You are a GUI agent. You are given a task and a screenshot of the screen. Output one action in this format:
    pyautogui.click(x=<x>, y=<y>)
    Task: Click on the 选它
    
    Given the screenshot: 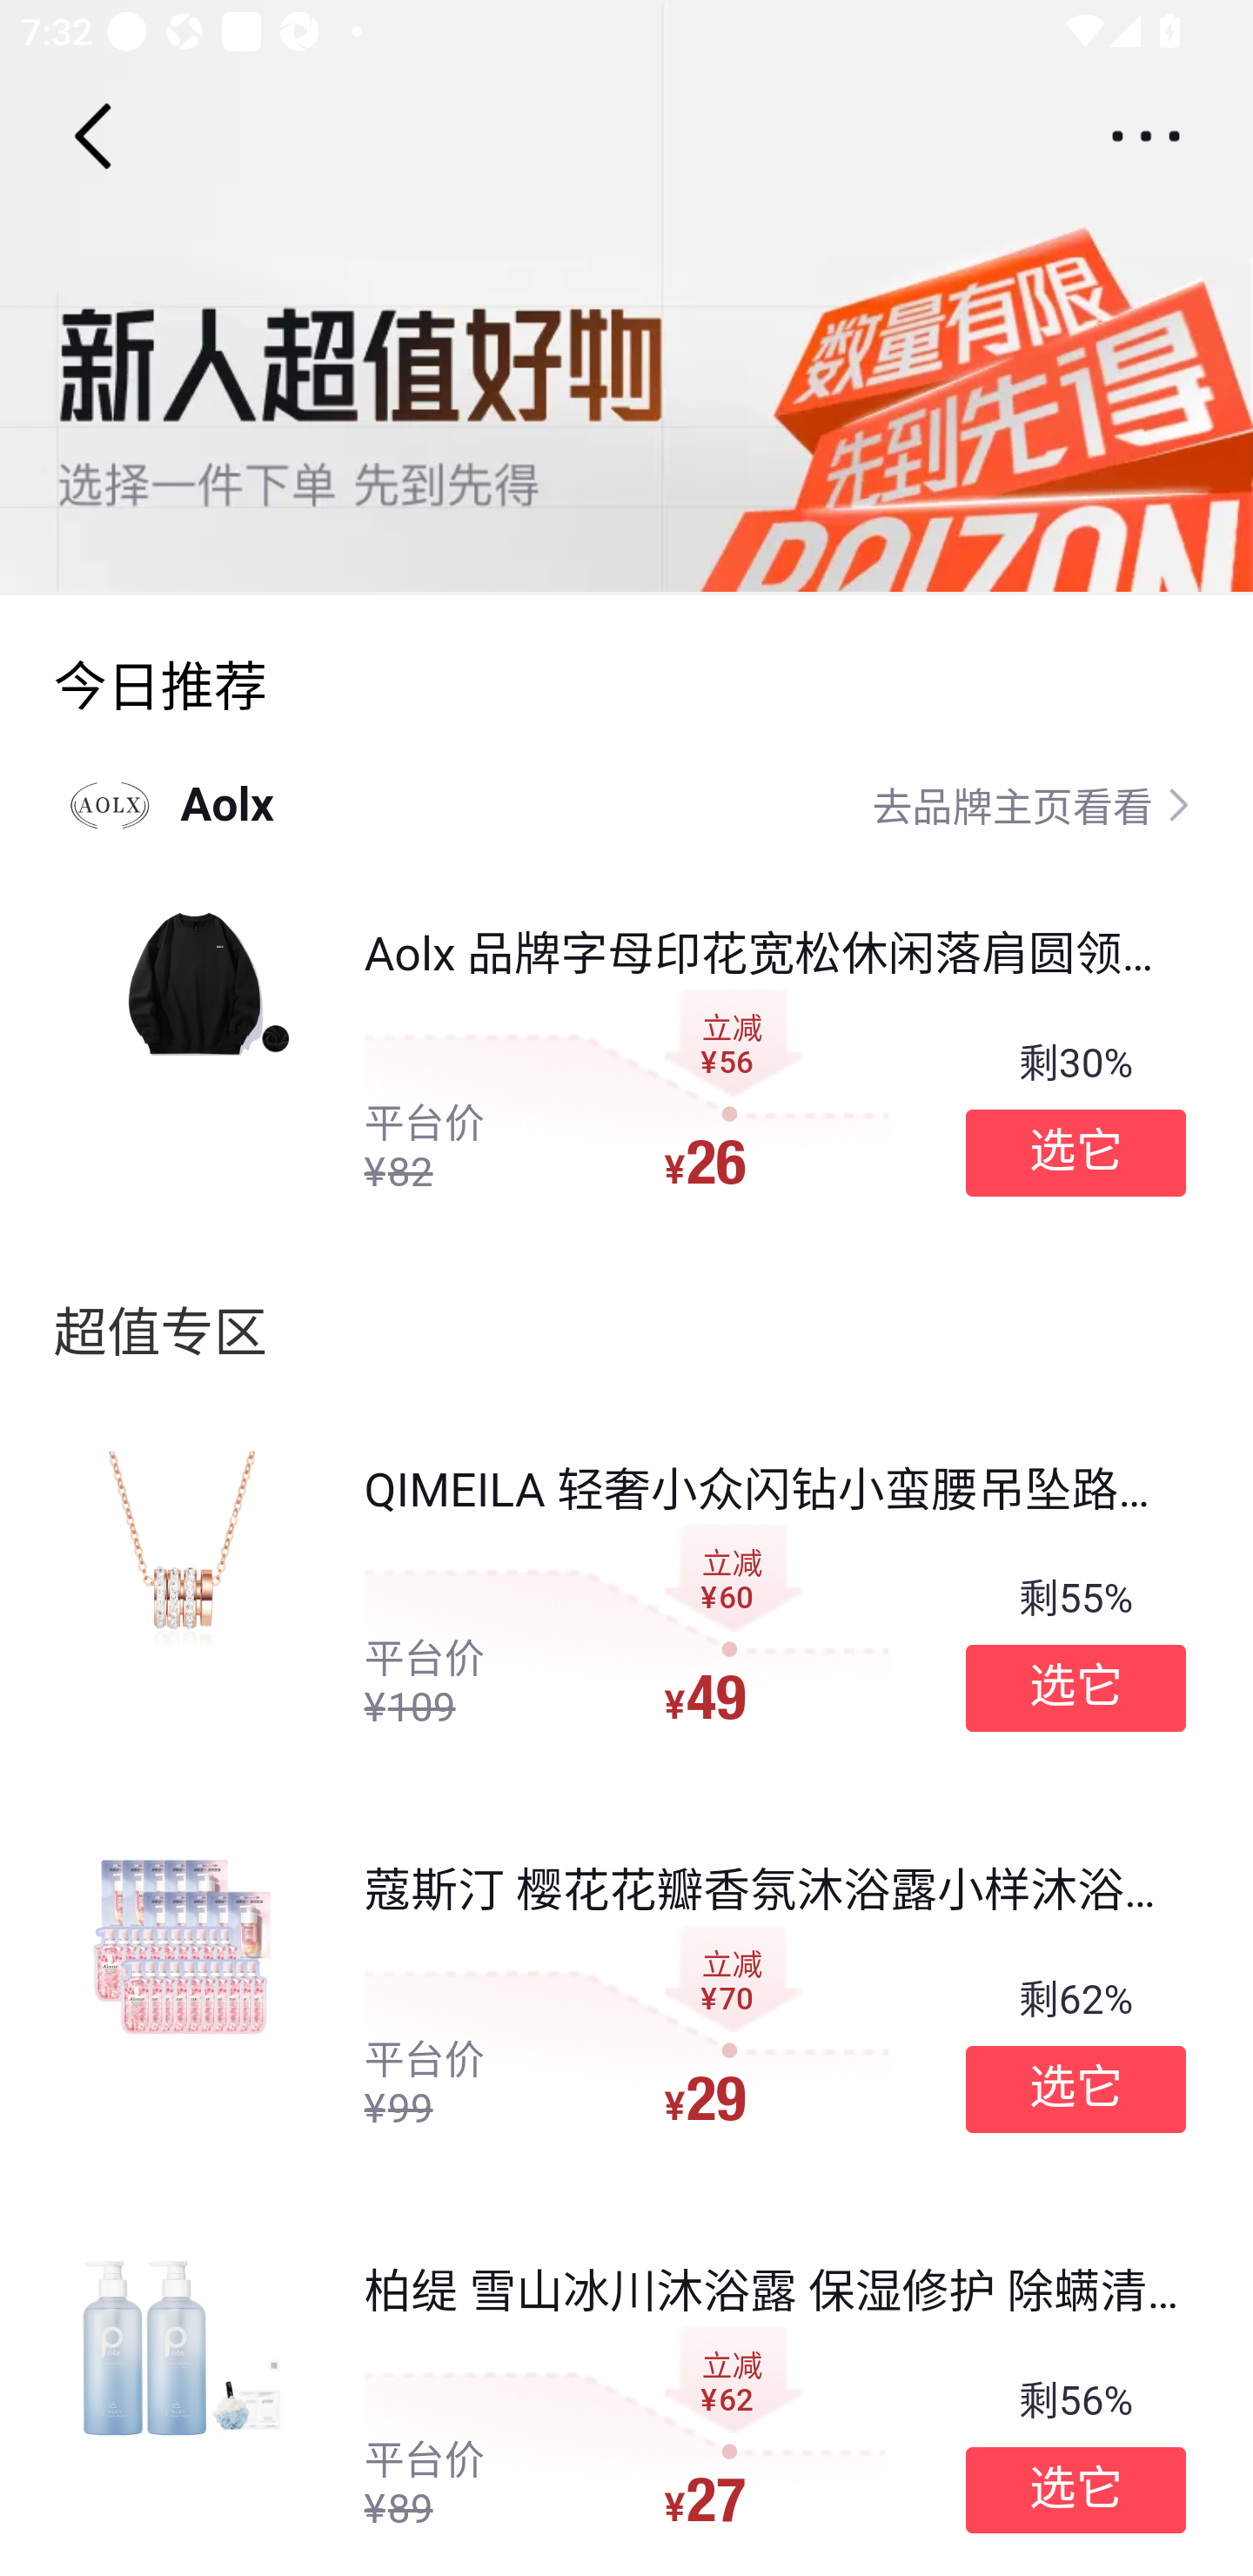 What is the action you would take?
    pyautogui.click(x=1075, y=2491)
    